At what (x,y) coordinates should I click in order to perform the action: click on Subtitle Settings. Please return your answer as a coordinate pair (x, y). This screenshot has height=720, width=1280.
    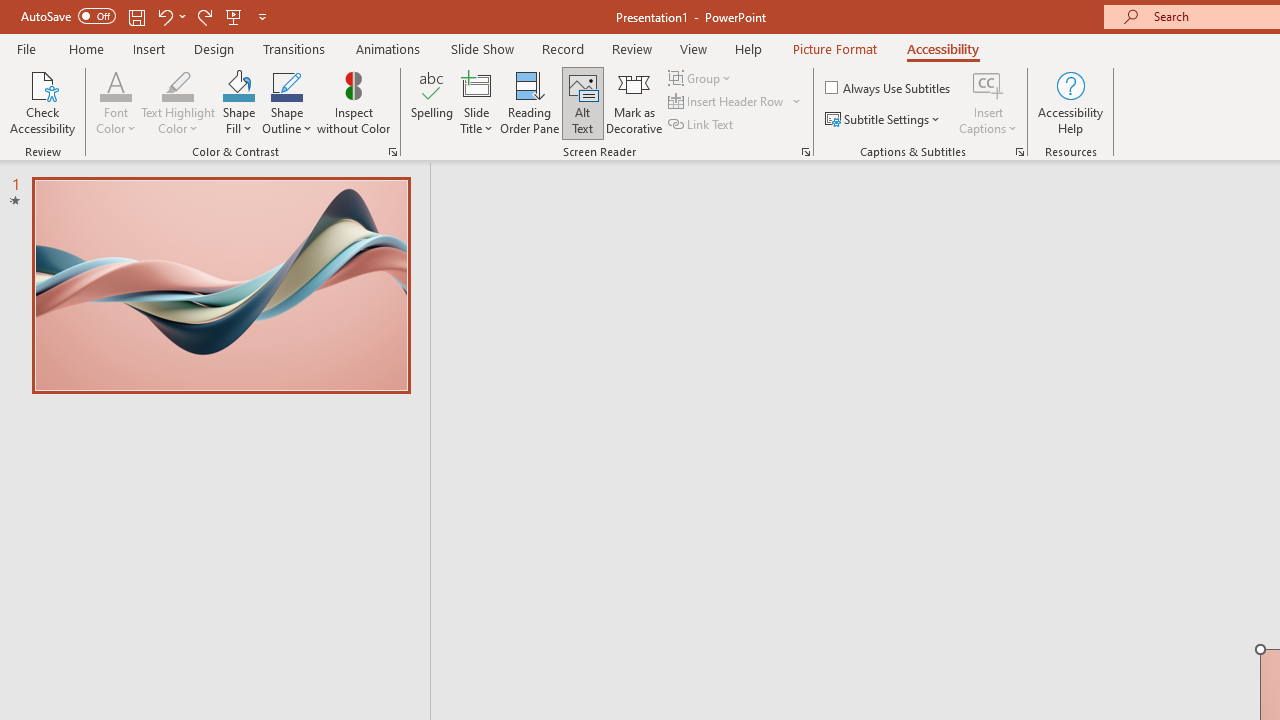
    Looking at the image, I should click on (884, 120).